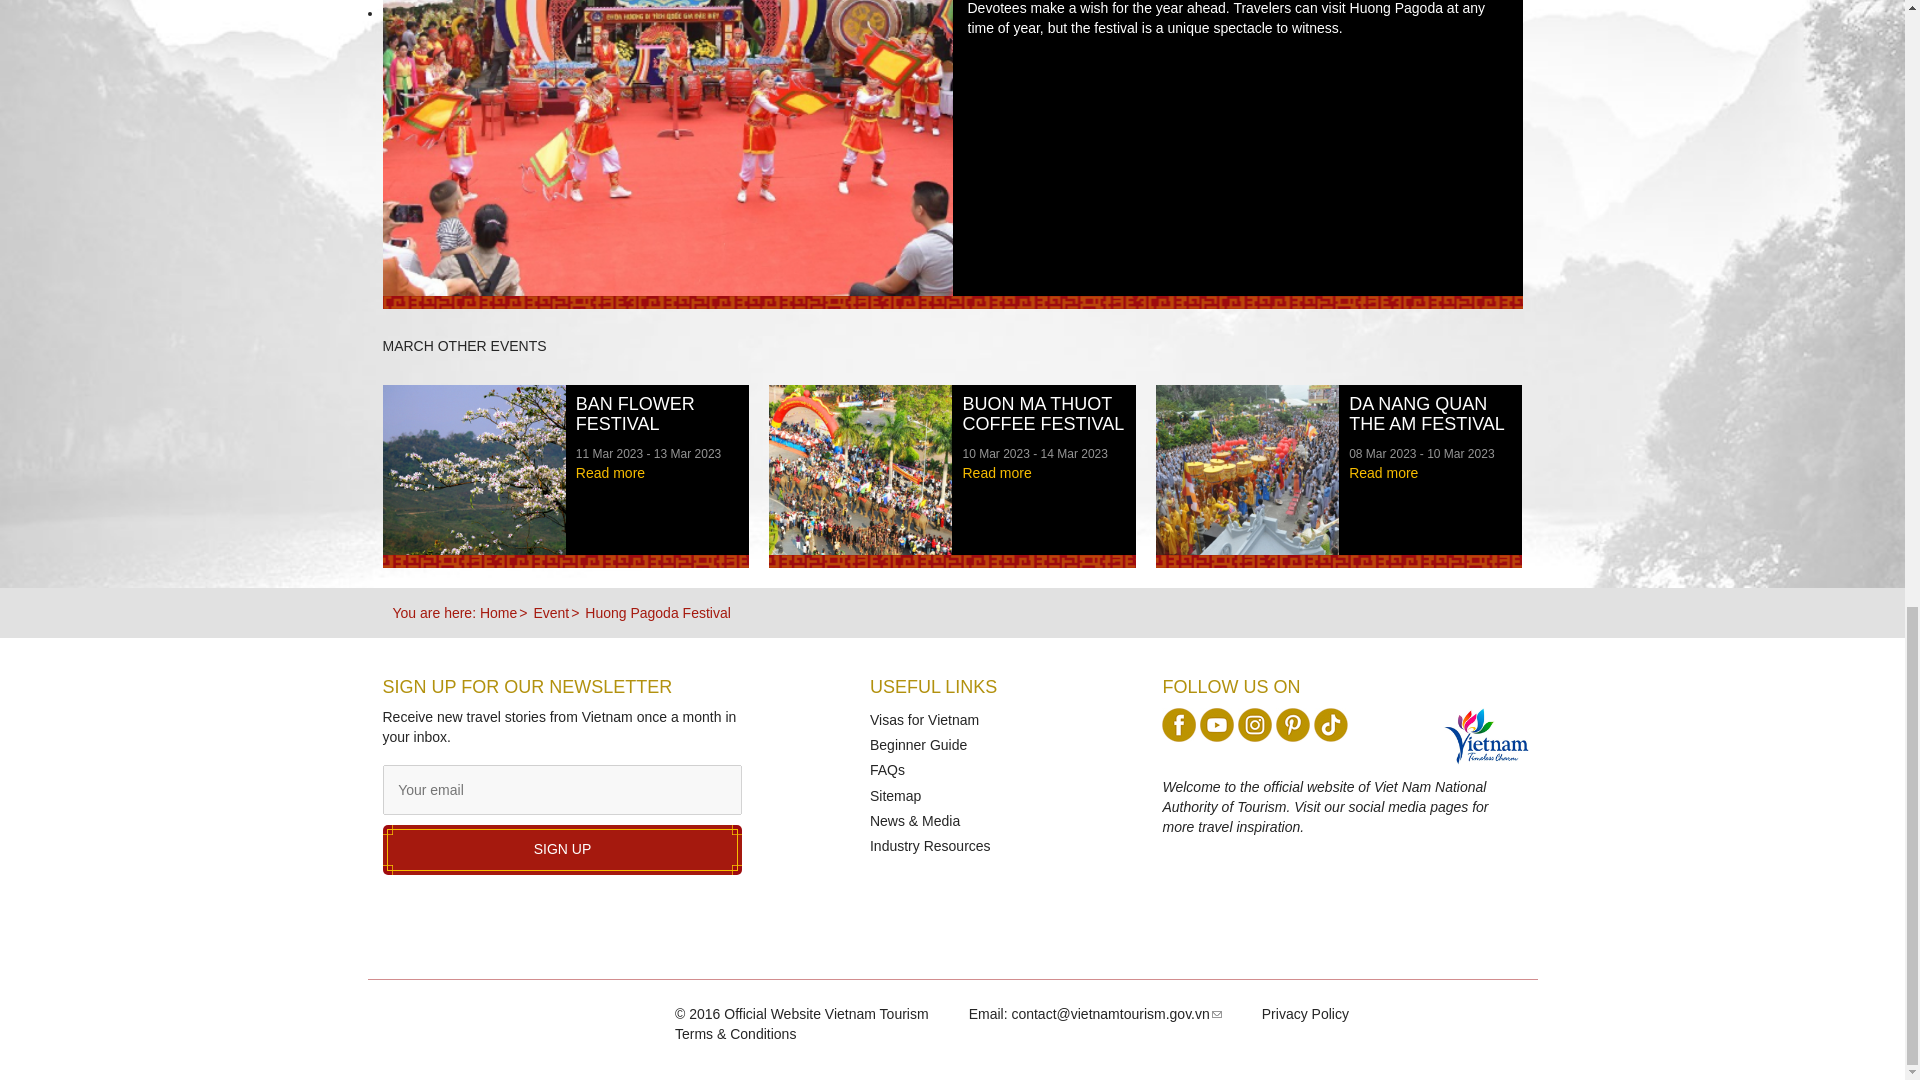 The height and width of the screenshot is (1080, 1920). What do you see at coordinates (924, 719) in the screenshot?
I see `Visas for Vietnam` at bounding box center [924, 719].